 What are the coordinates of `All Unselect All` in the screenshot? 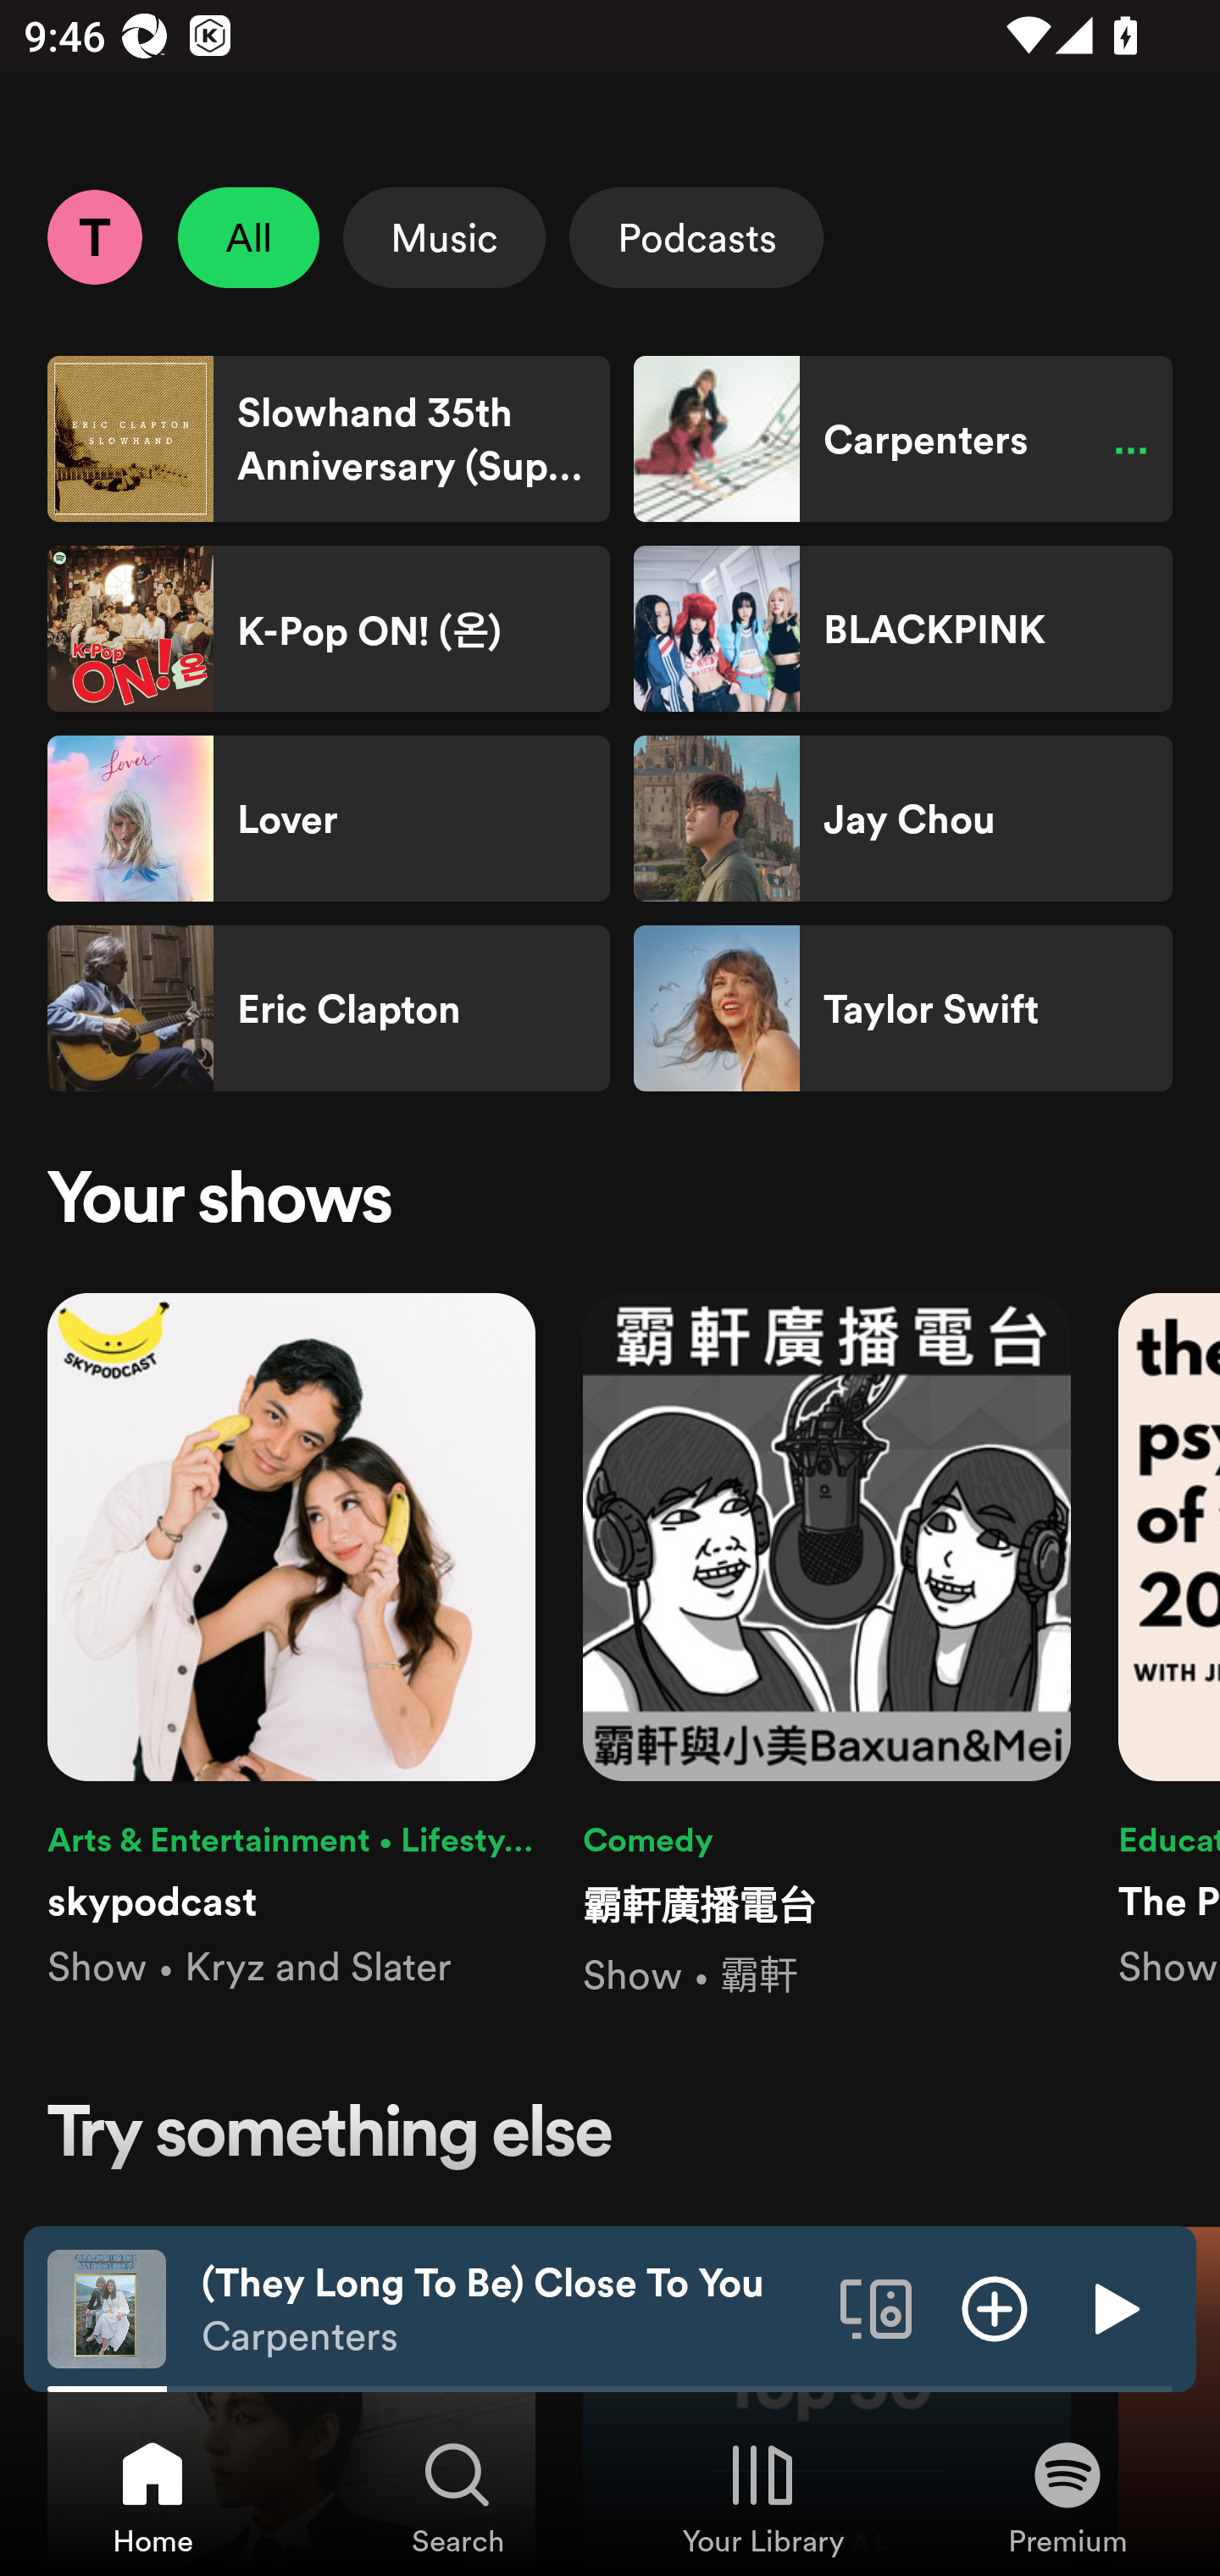 It's located at (249, 237).